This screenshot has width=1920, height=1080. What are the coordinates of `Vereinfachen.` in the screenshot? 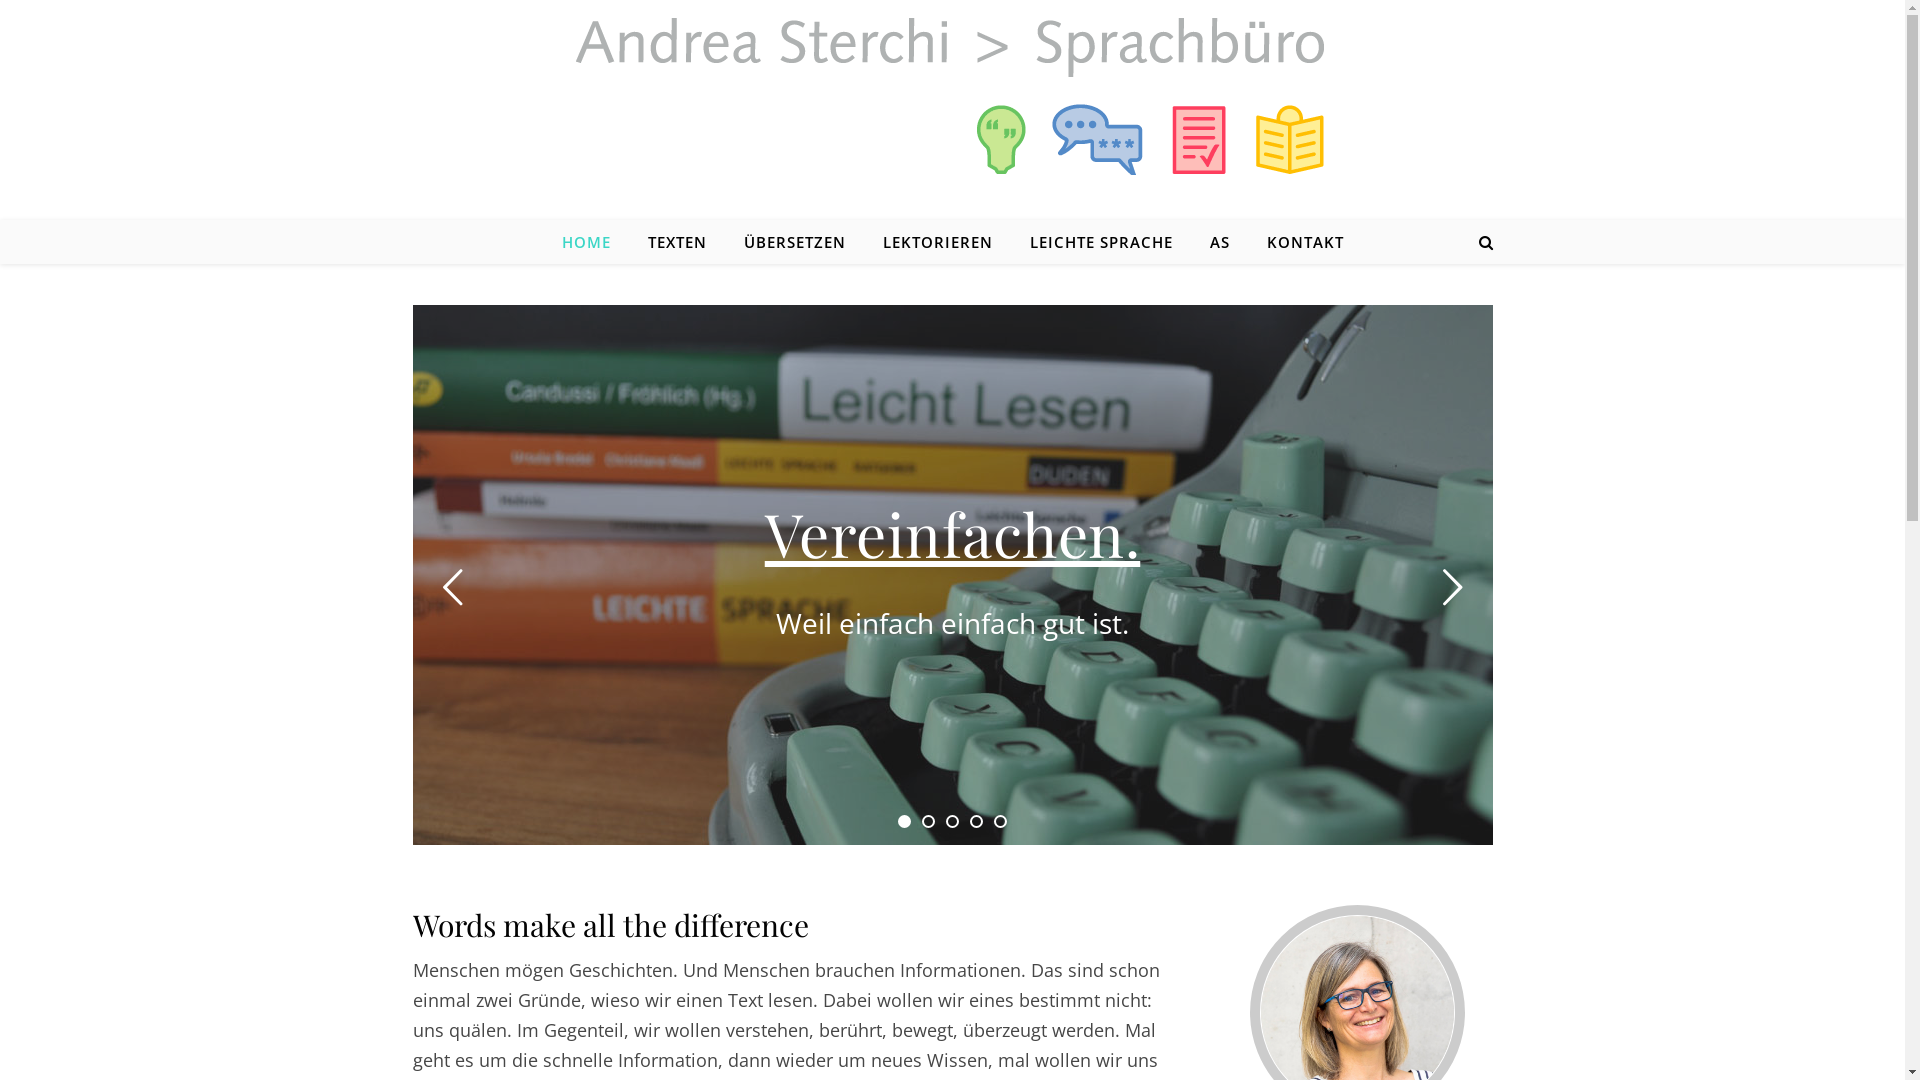 It's located at (953, 532).